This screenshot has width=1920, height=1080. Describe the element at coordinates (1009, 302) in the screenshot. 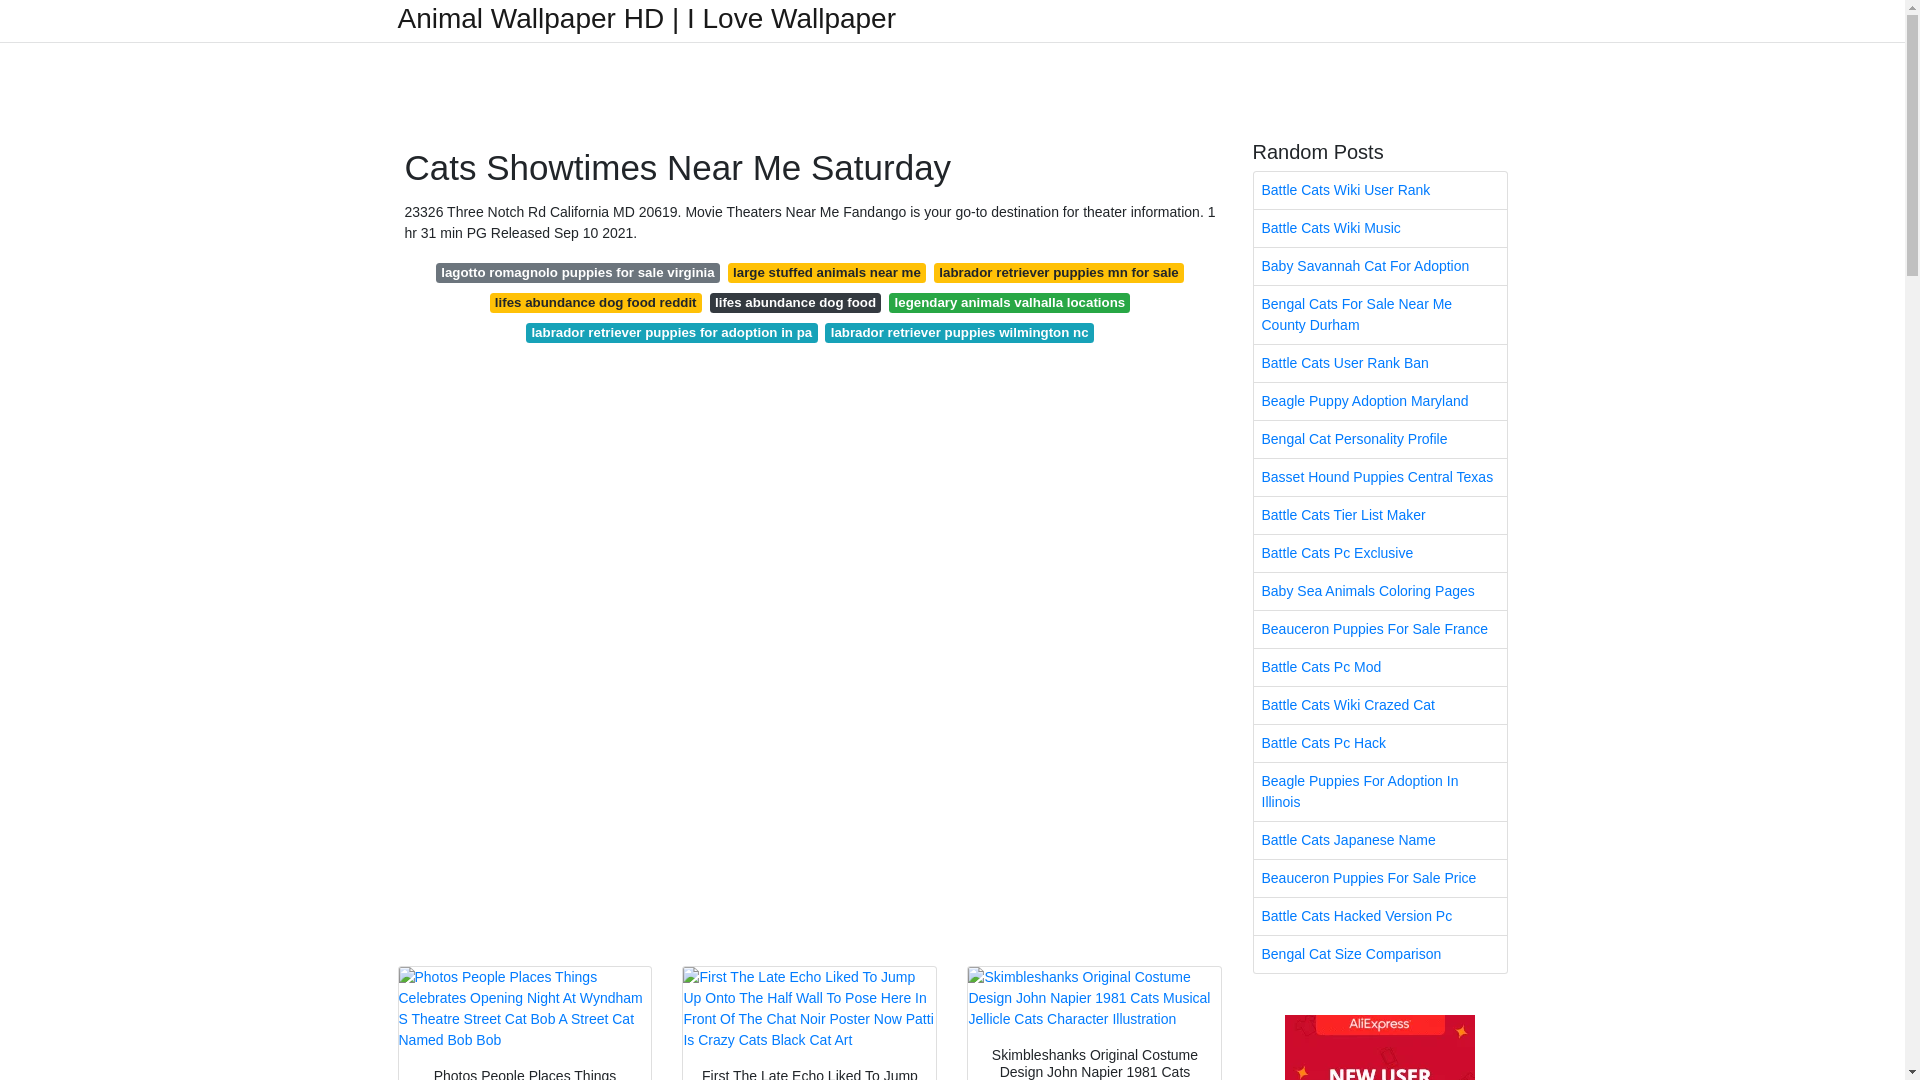

I see `legendary animals valhalla locations` at that location.